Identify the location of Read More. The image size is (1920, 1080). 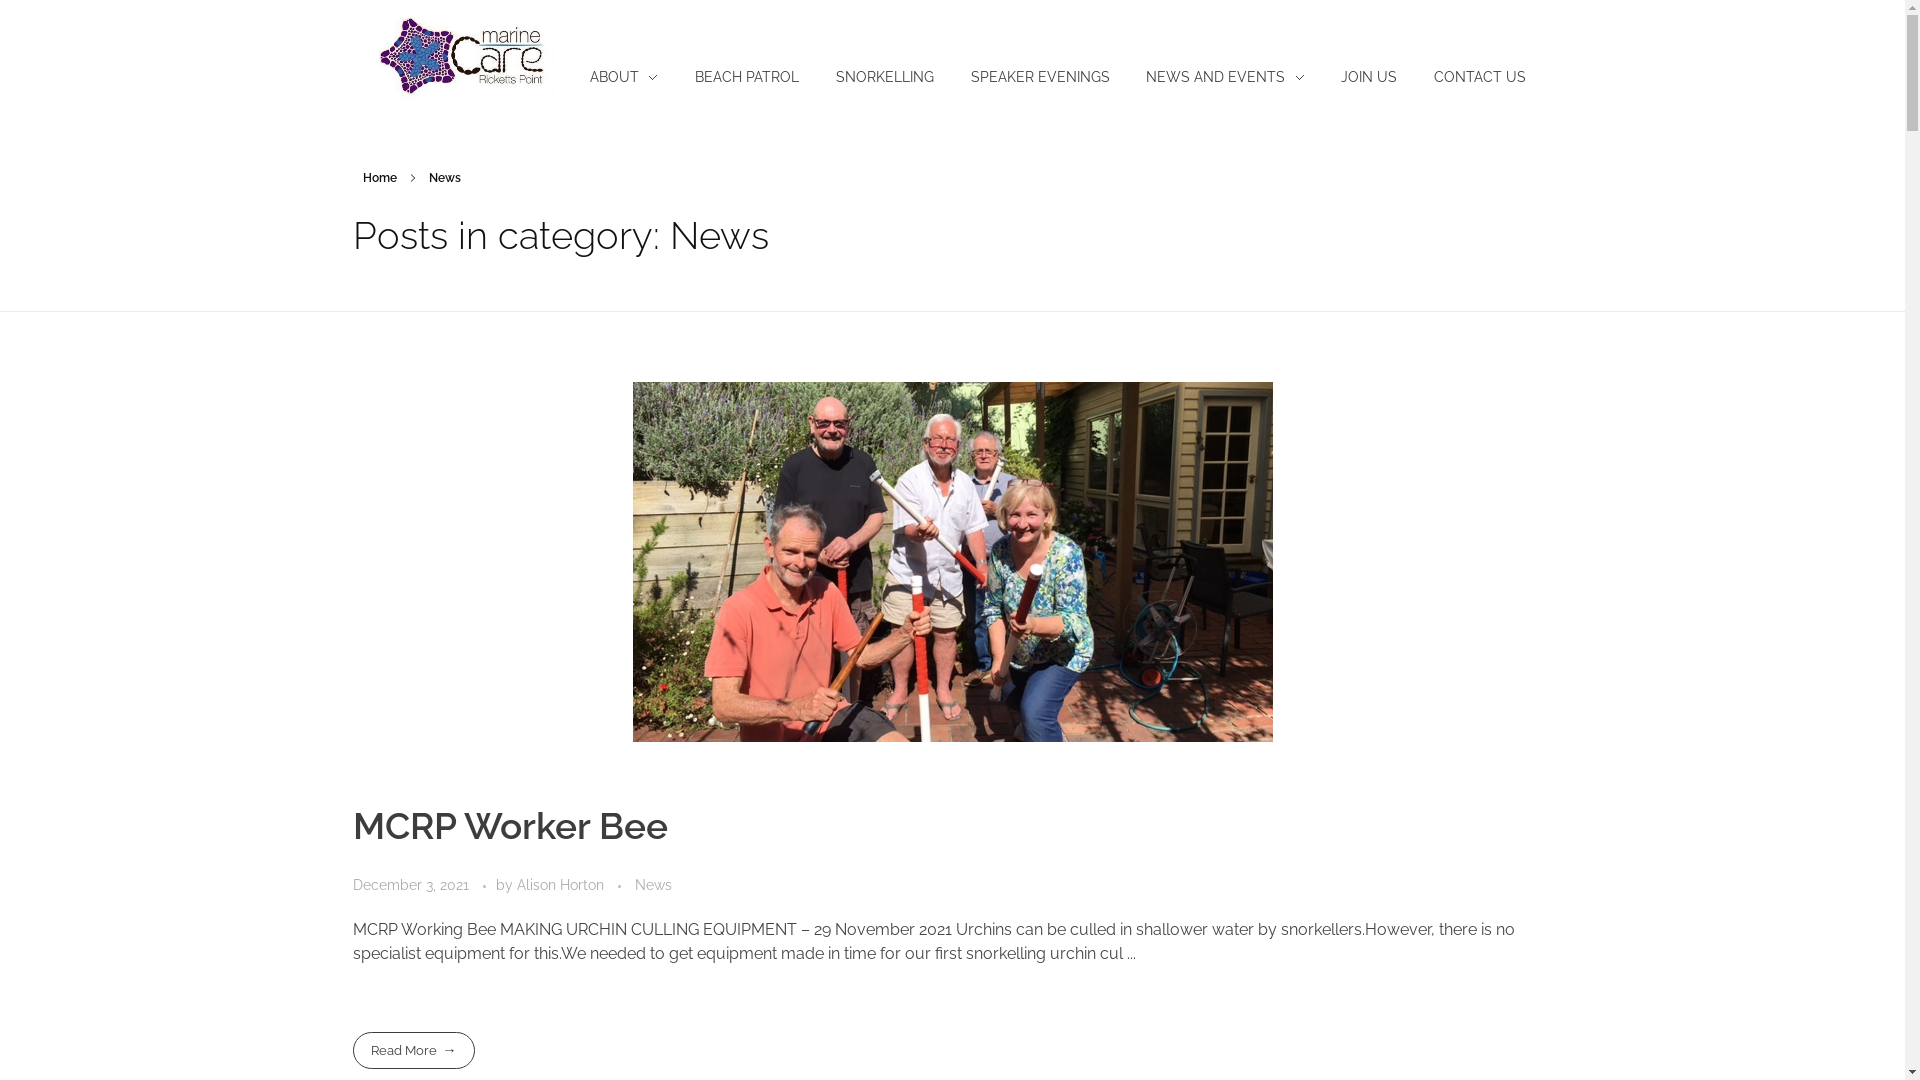
(413, 1050).